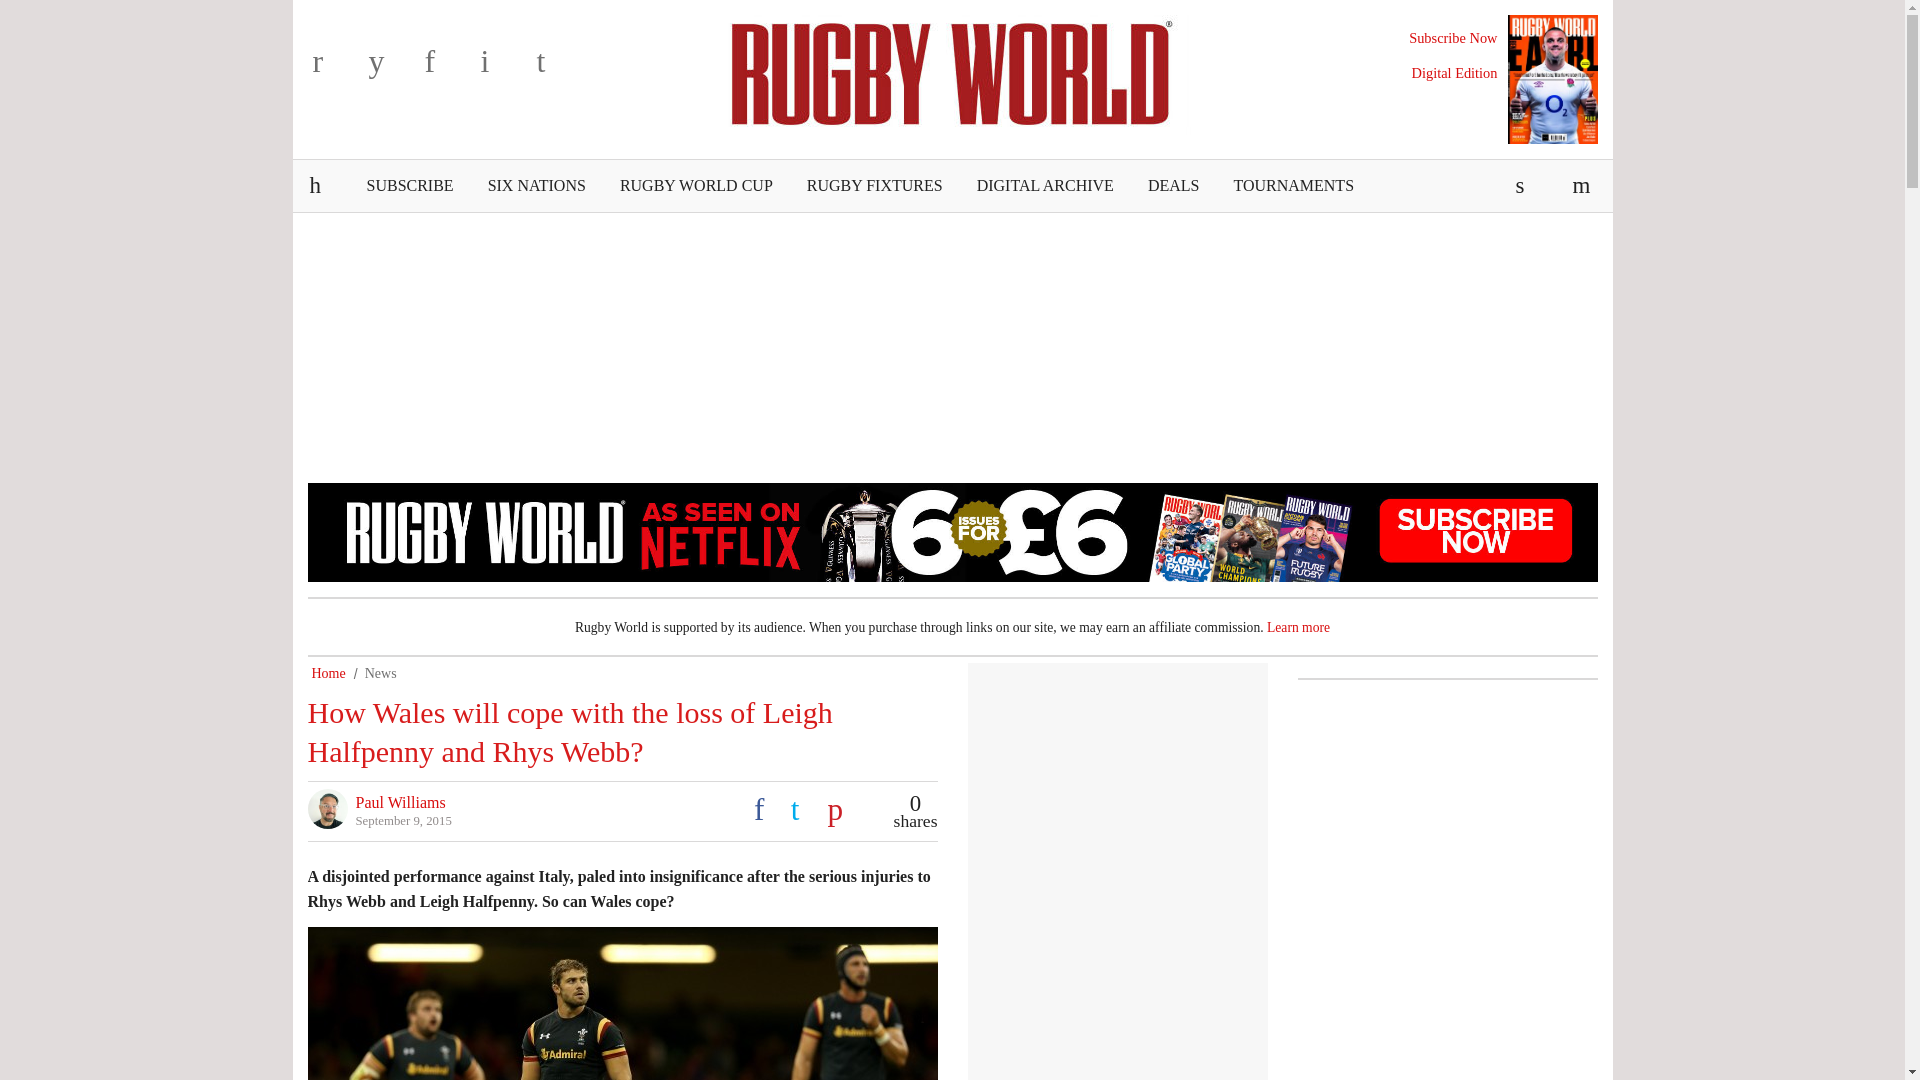  I want to click on y, so click(392, 68).